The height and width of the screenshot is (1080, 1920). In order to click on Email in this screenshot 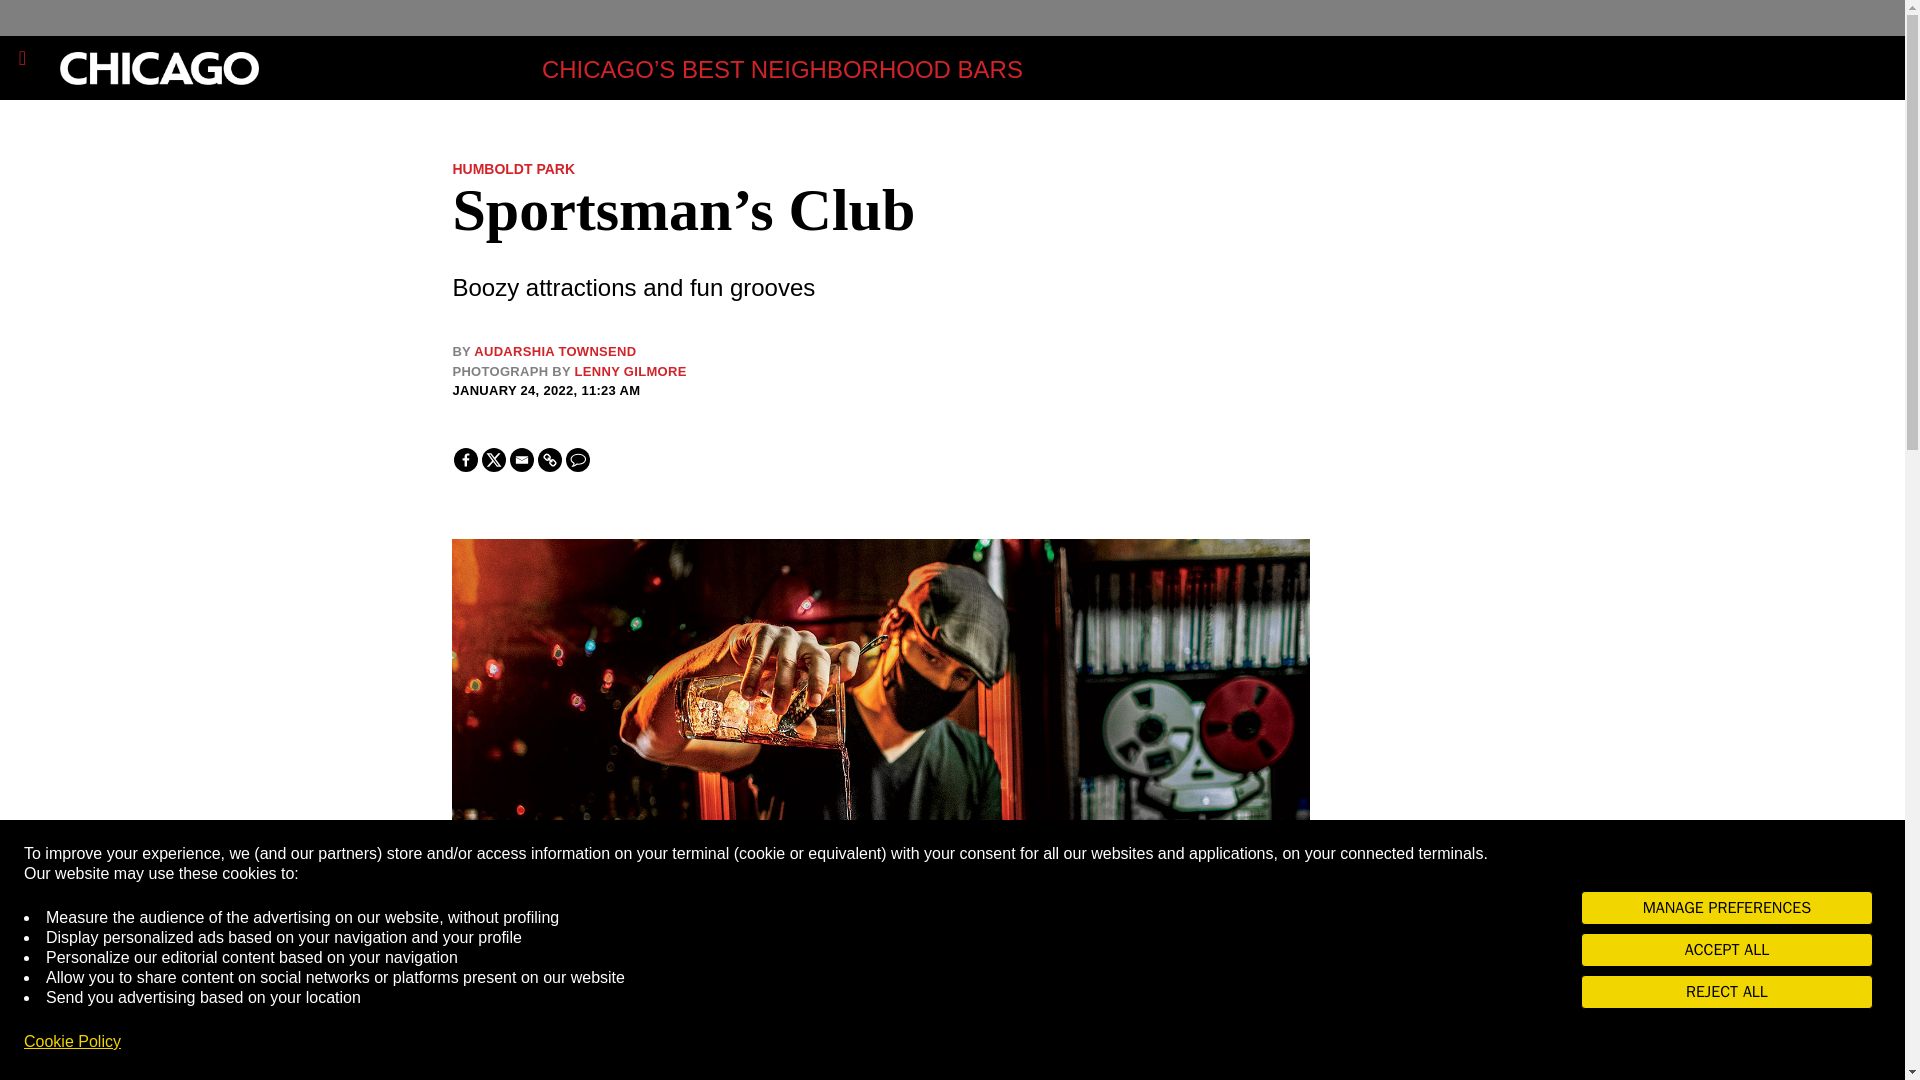, I will do `click(522, 460)`.